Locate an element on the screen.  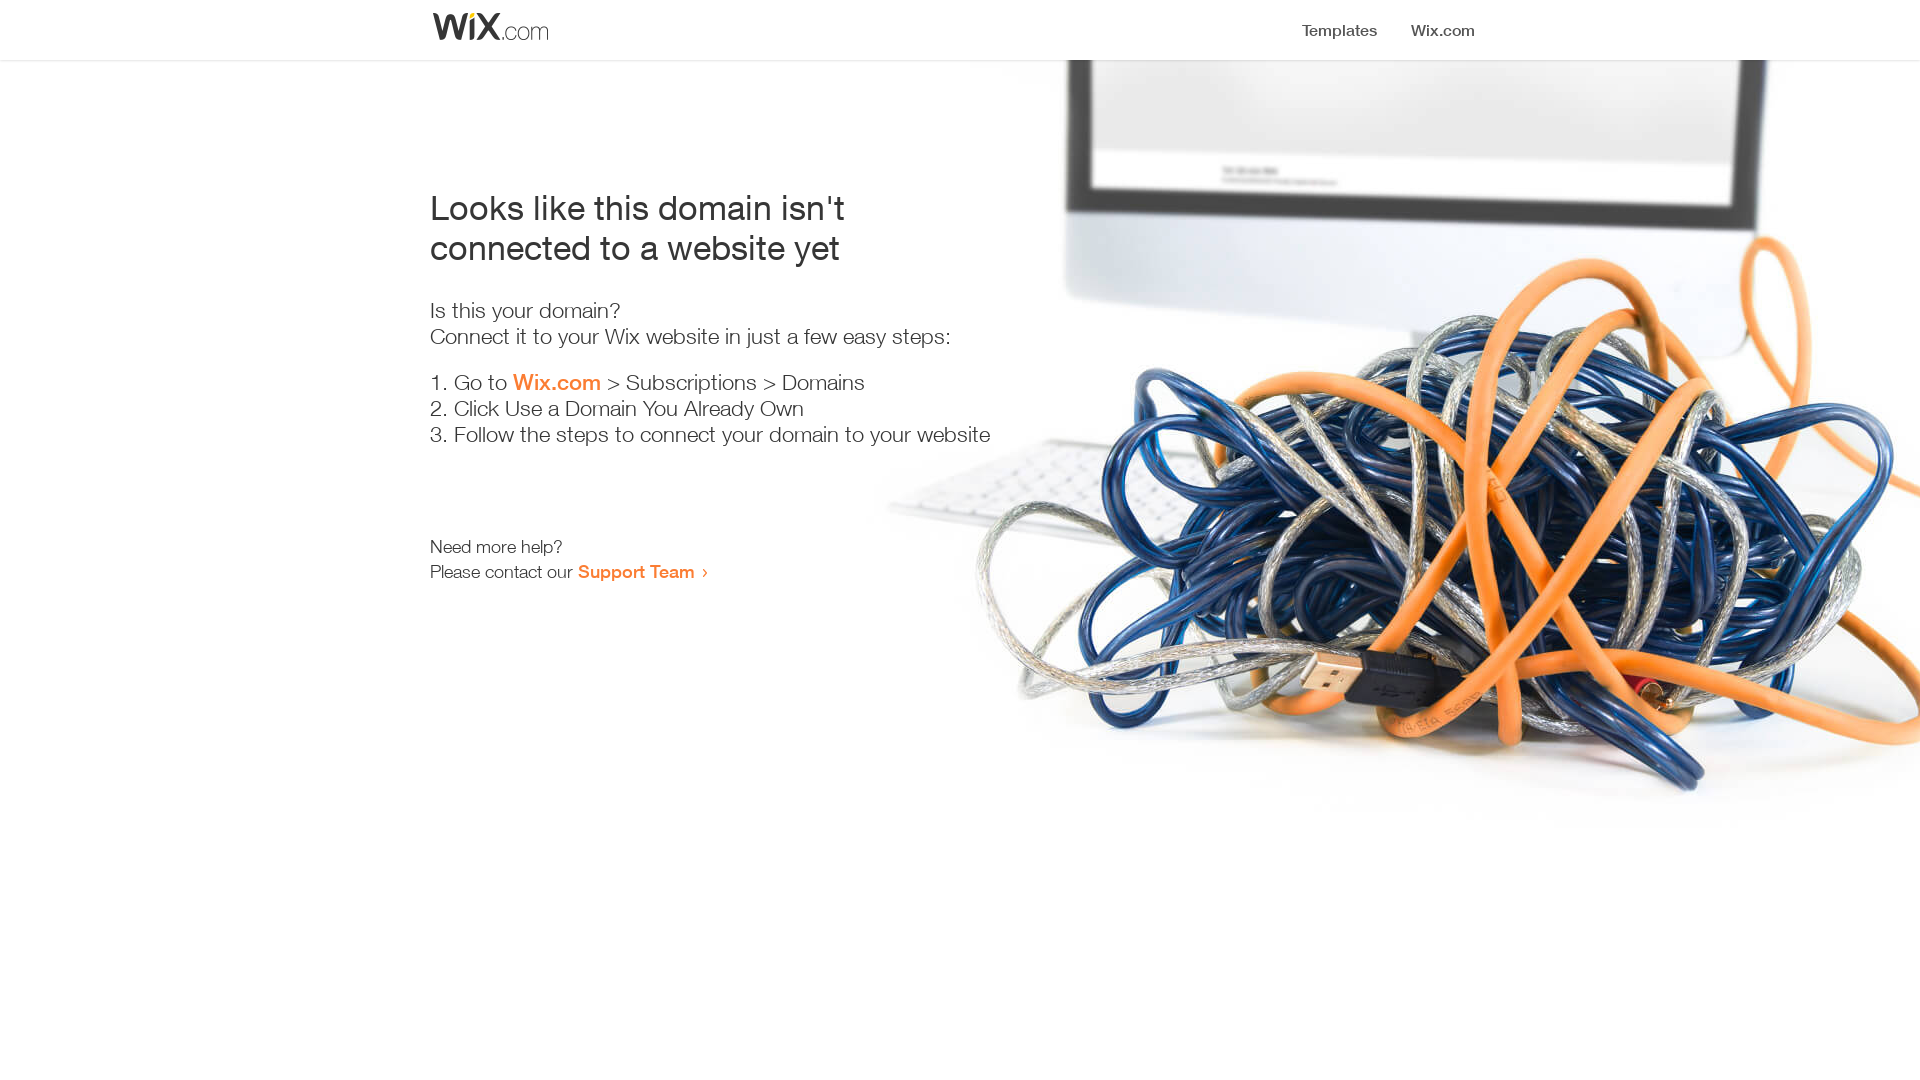
Support Team is located at coordinates (636, 571).